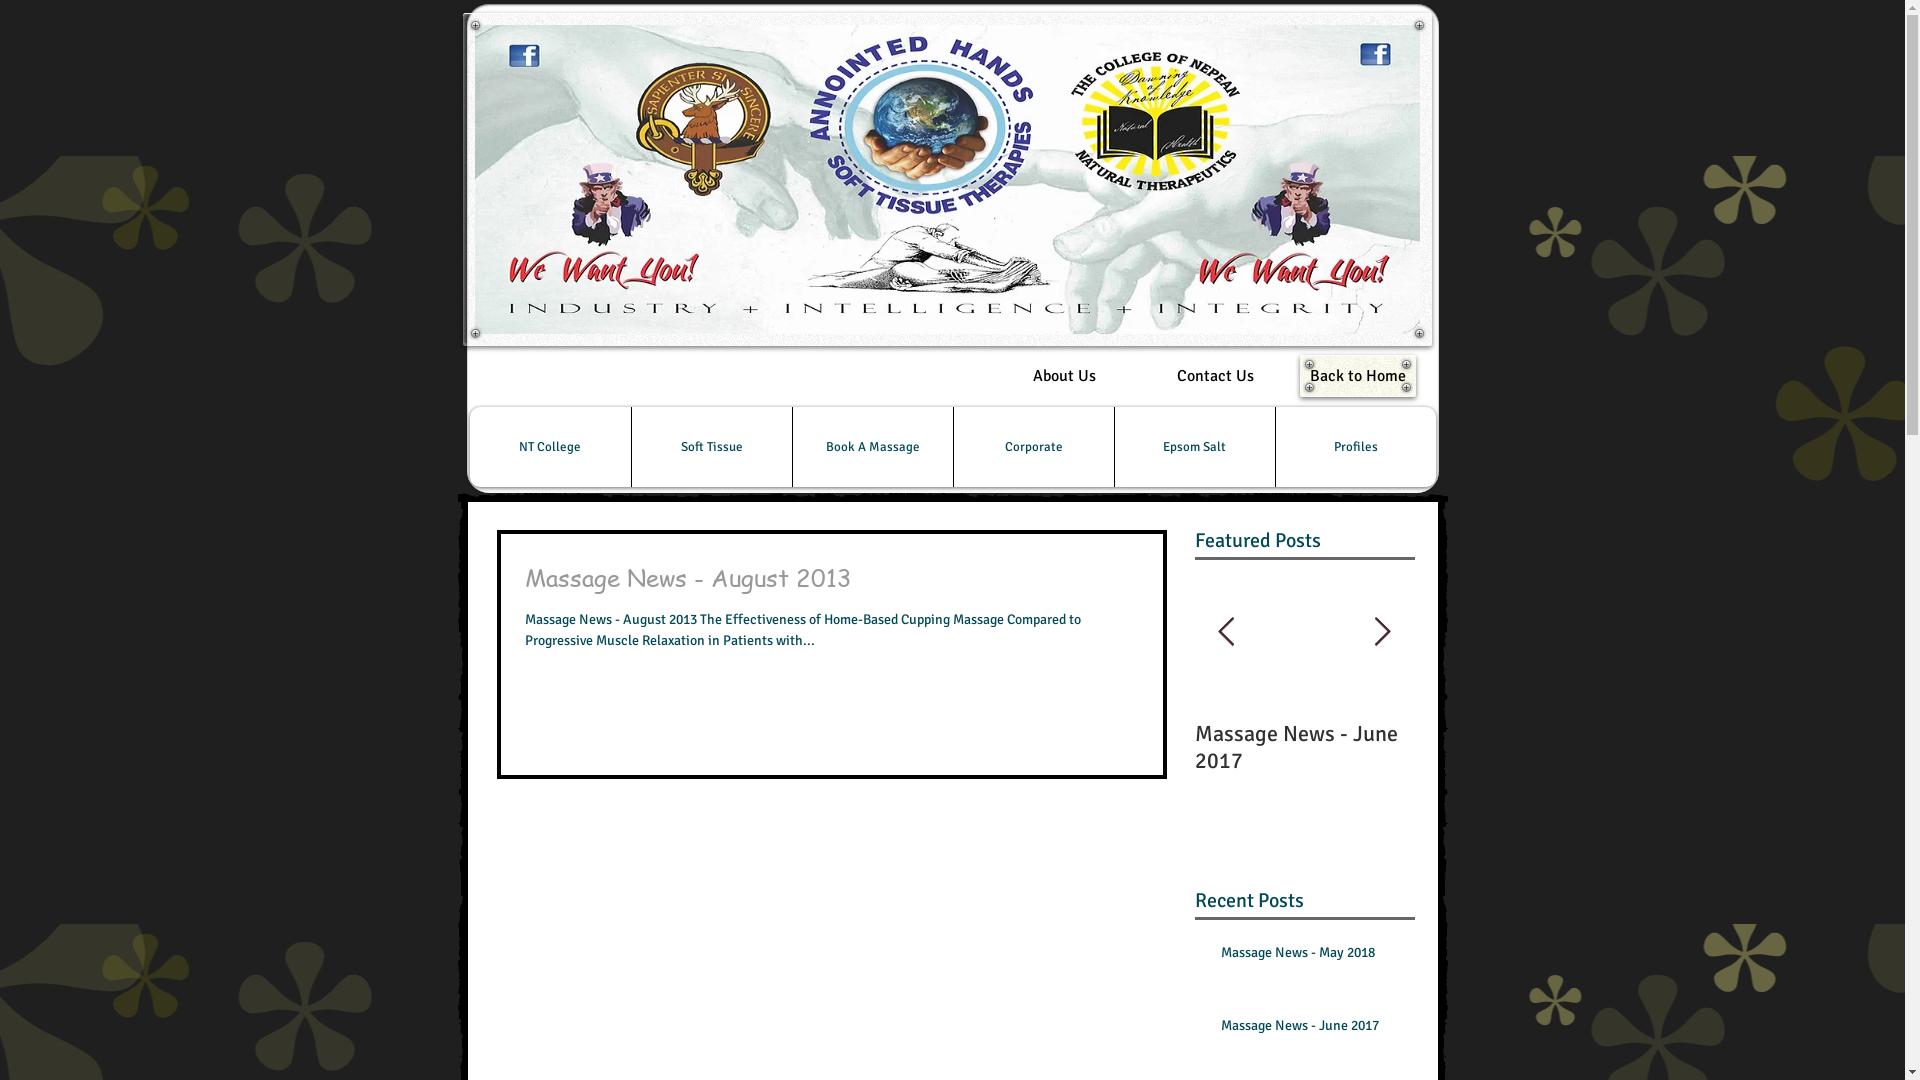 Image resolution: width=1920 pixels, height=1080 pixels. I want to click on Massage News - August 2013, so click(831, 584).